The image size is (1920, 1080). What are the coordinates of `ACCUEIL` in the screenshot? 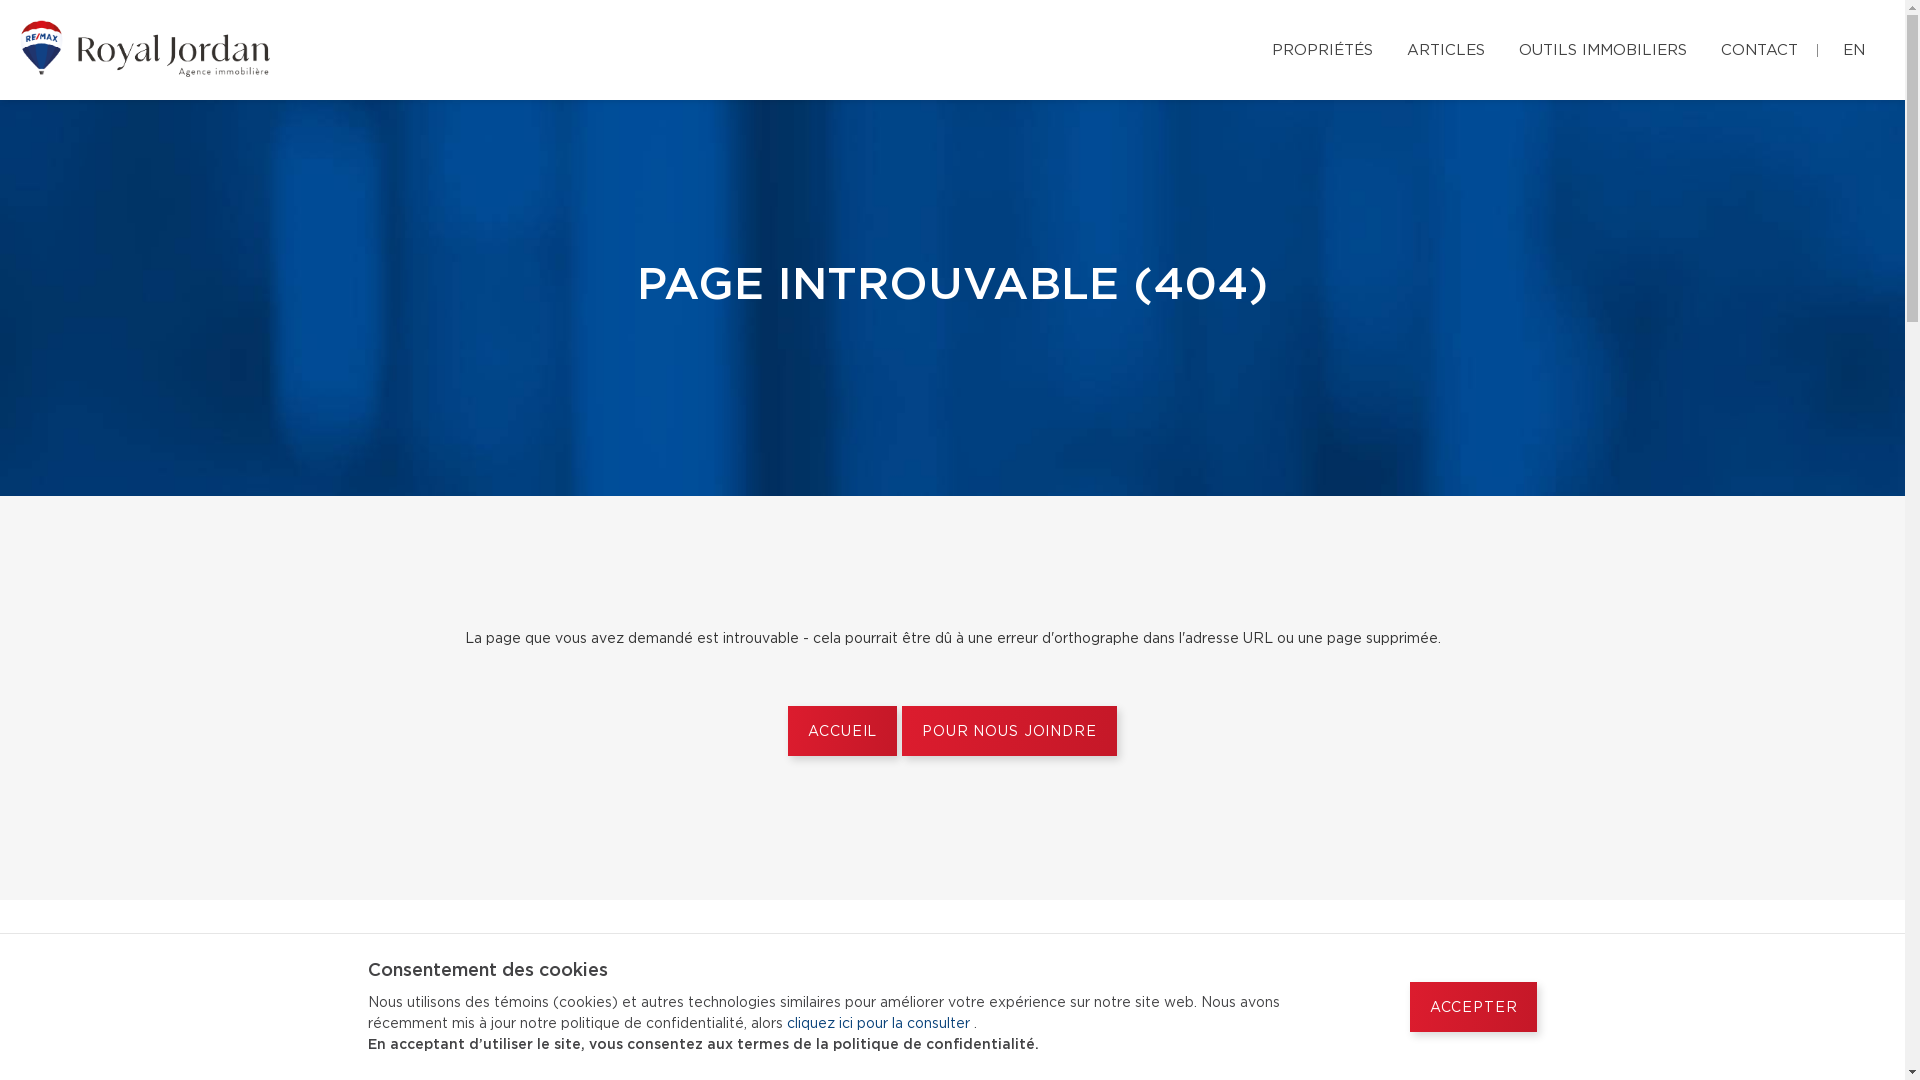 It's located at (842, 731).